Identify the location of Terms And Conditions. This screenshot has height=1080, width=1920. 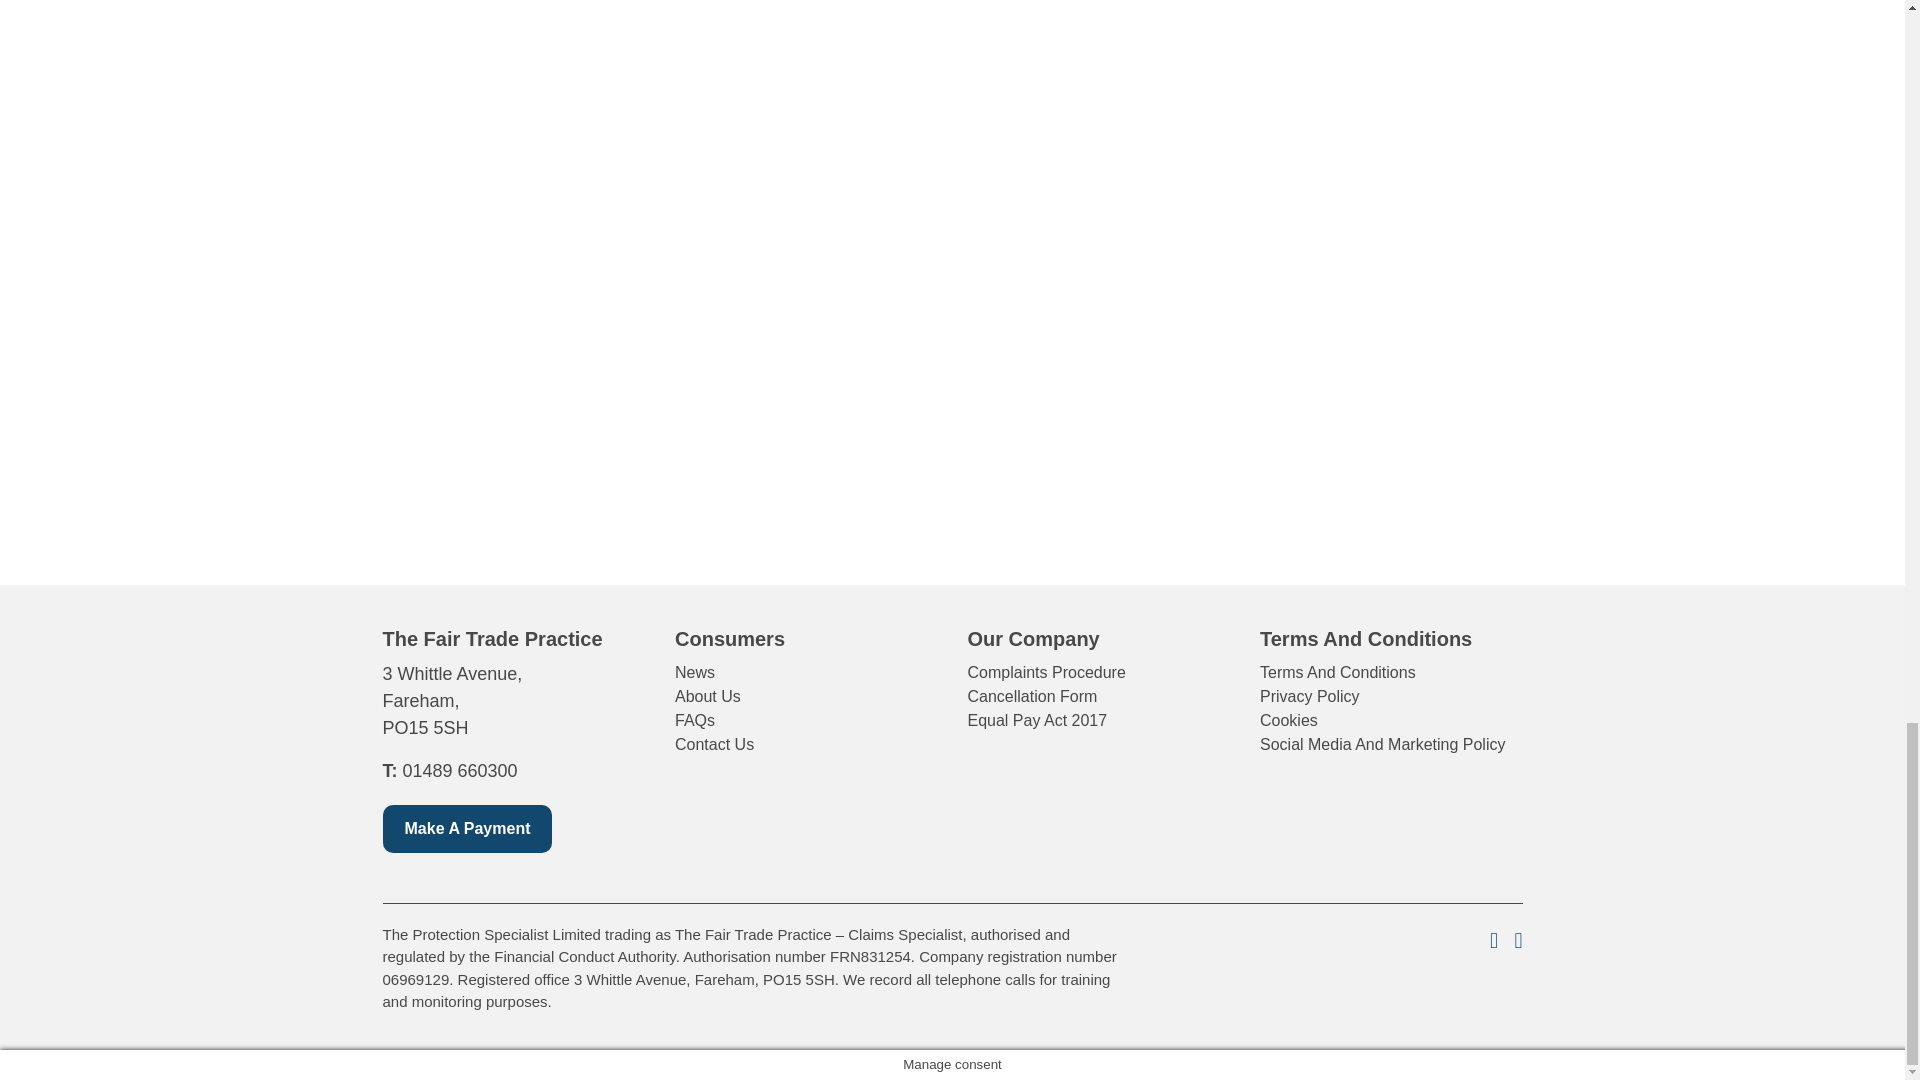
(1338, 672).